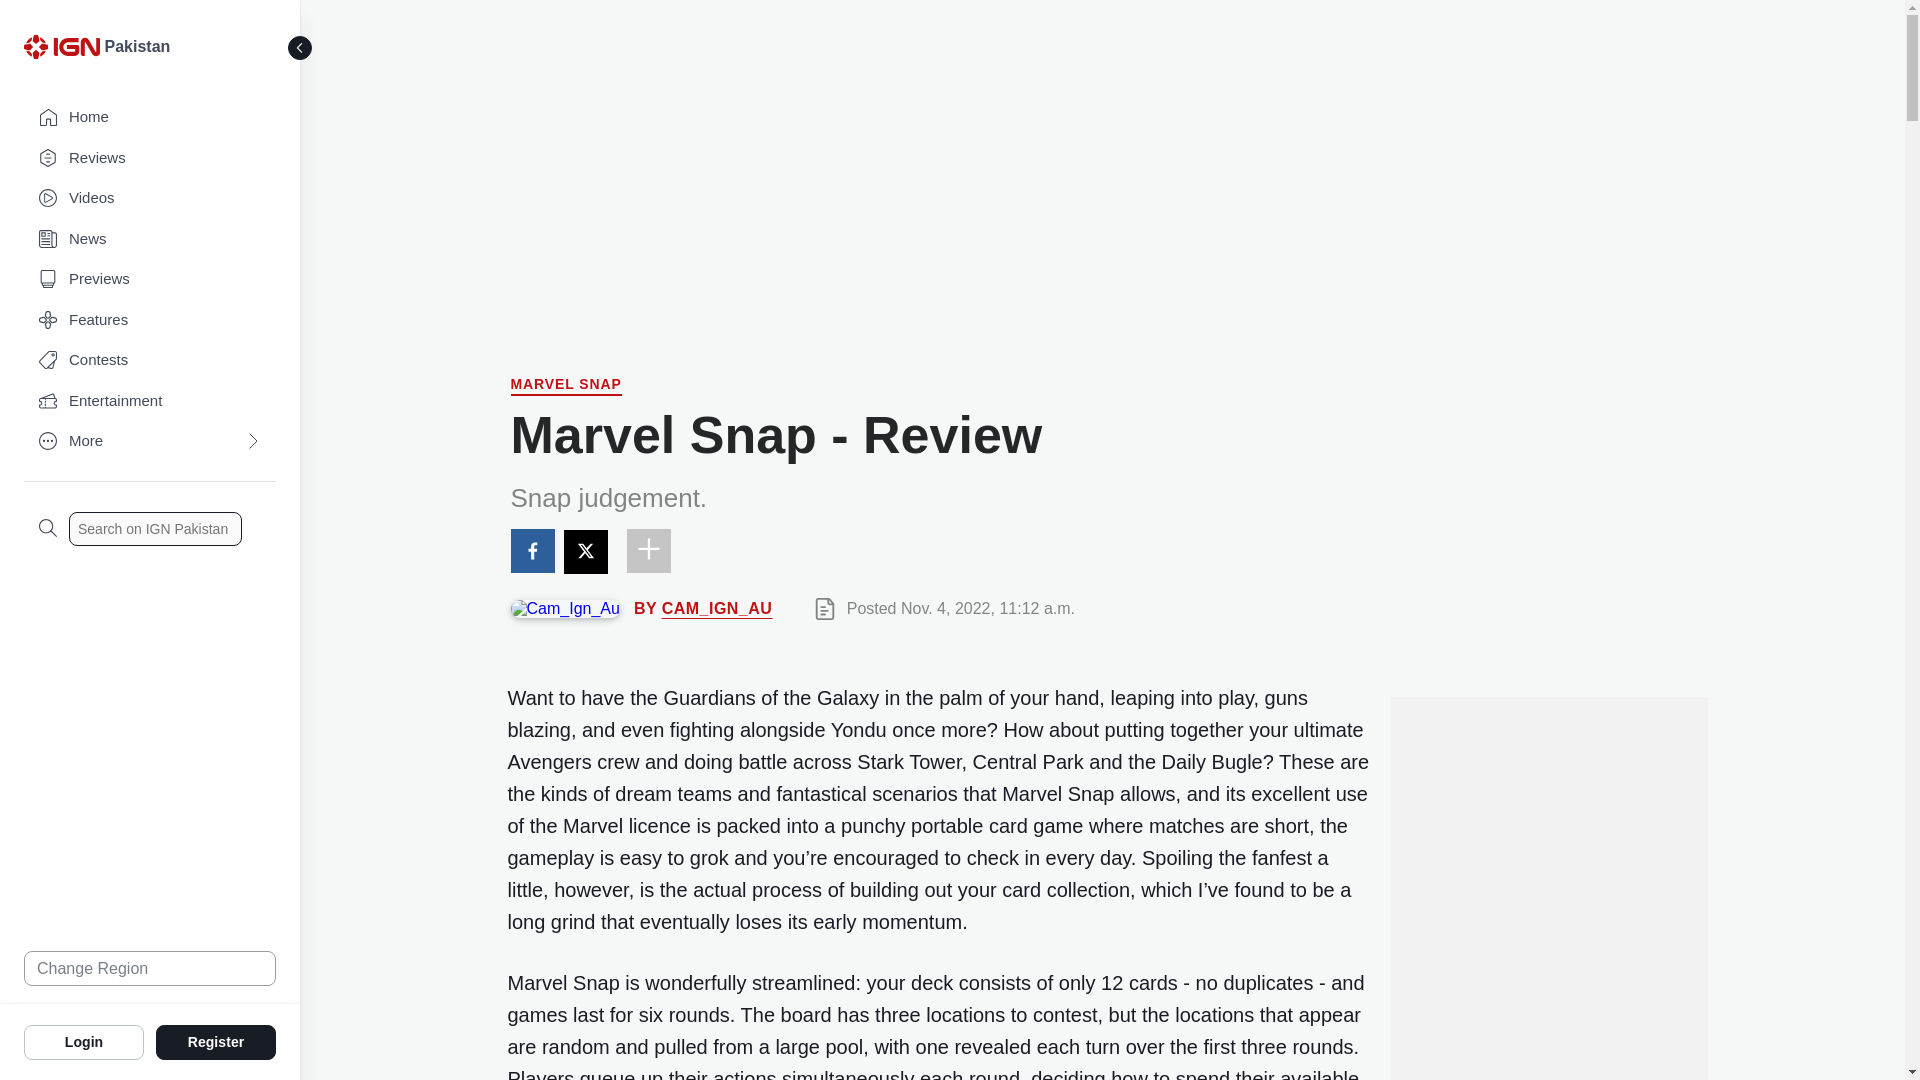 The image size is (1920, 1080). I want to click on IGN Logo, so click(64, 52).